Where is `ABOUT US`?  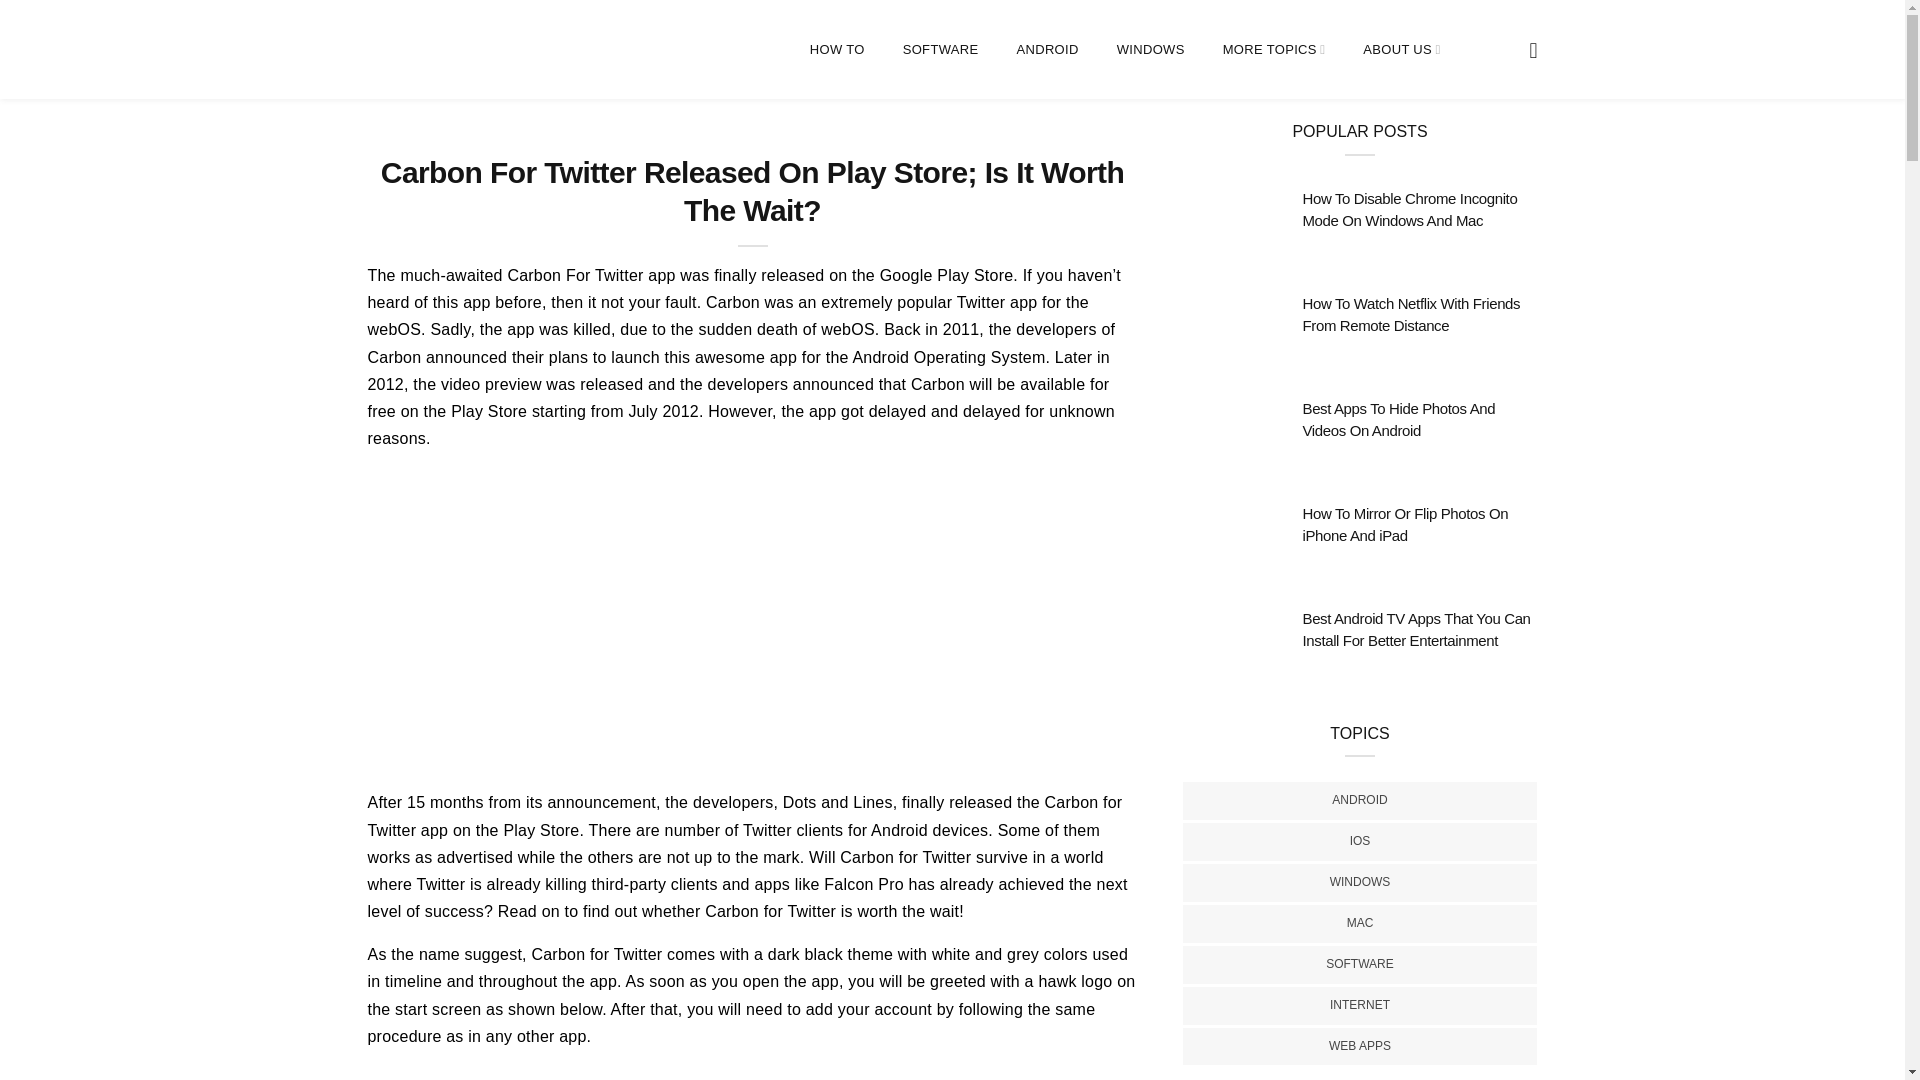
ABOUT US is located at coordinates (1402, 50).